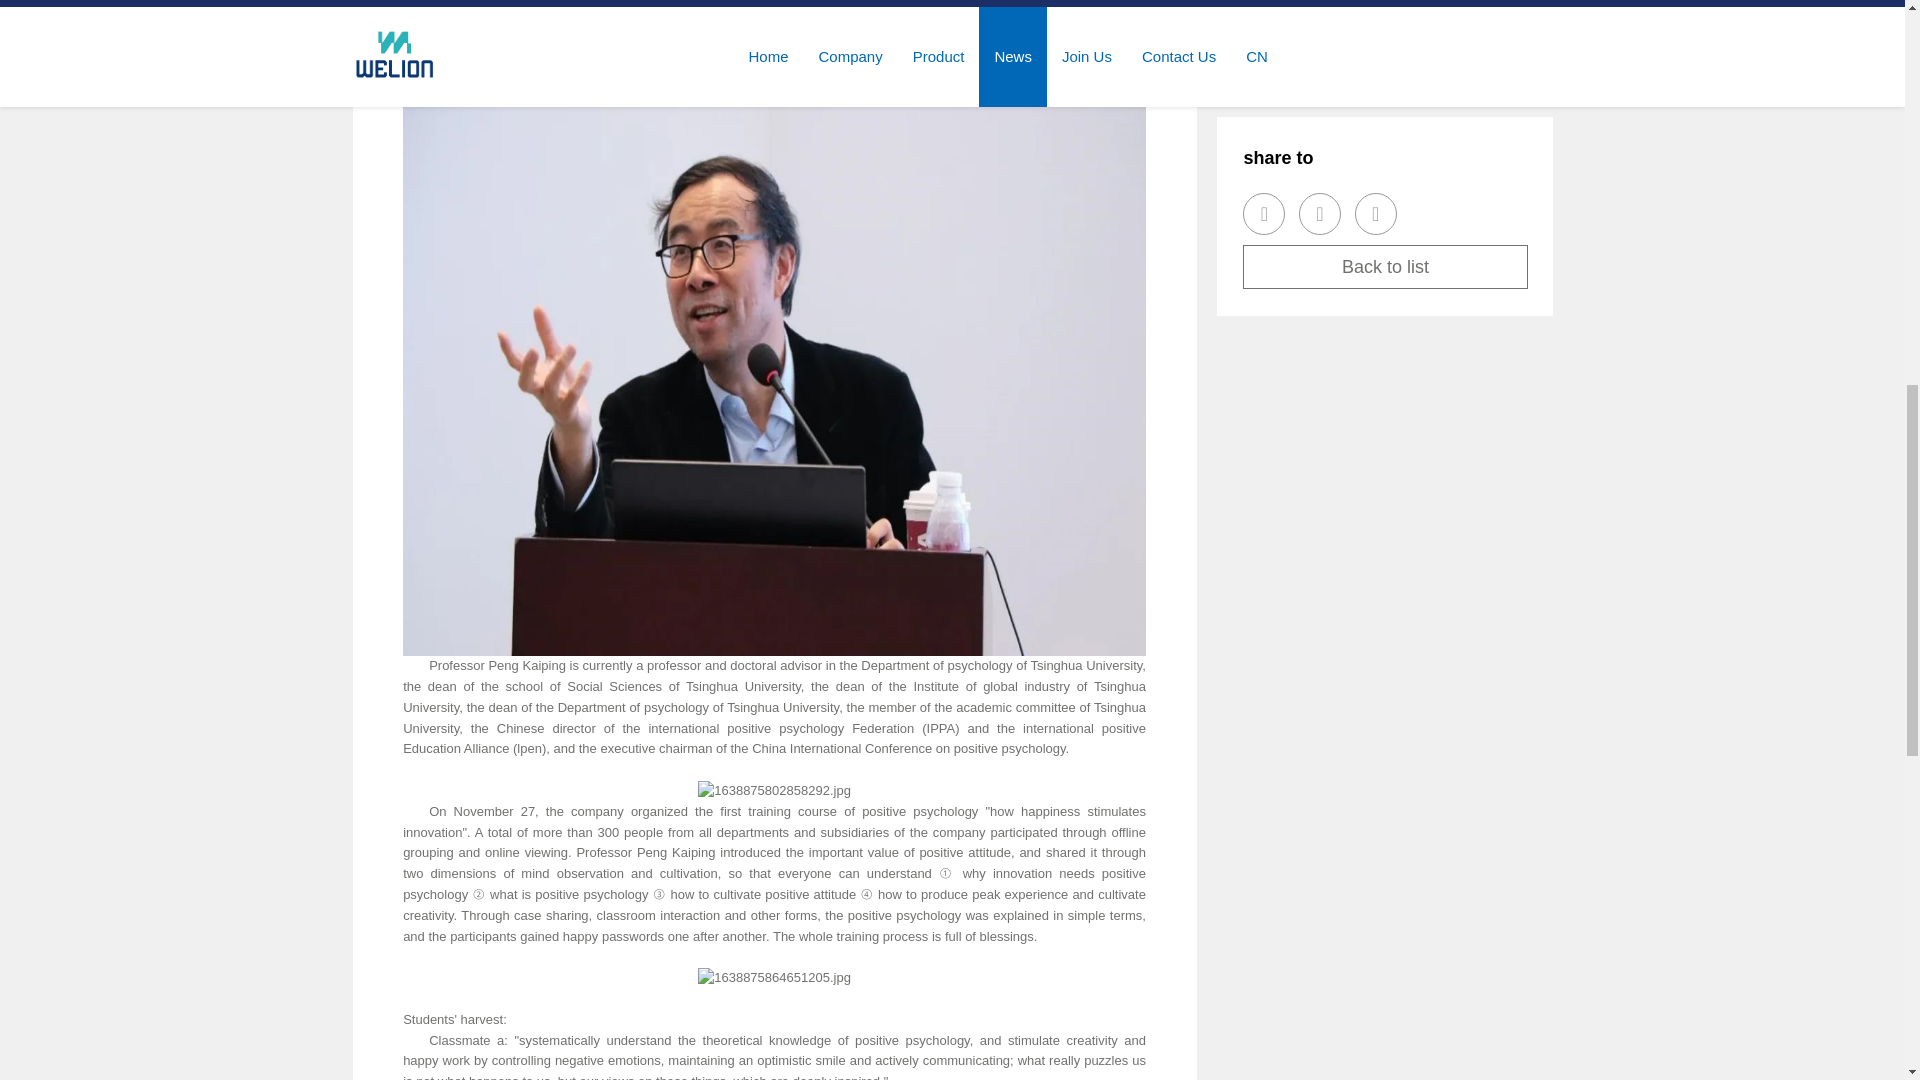  What do you see at coordinates (774, 978) in the screenshot?
I see `1638875864651205.jpg` at bounding box center [774, 978].